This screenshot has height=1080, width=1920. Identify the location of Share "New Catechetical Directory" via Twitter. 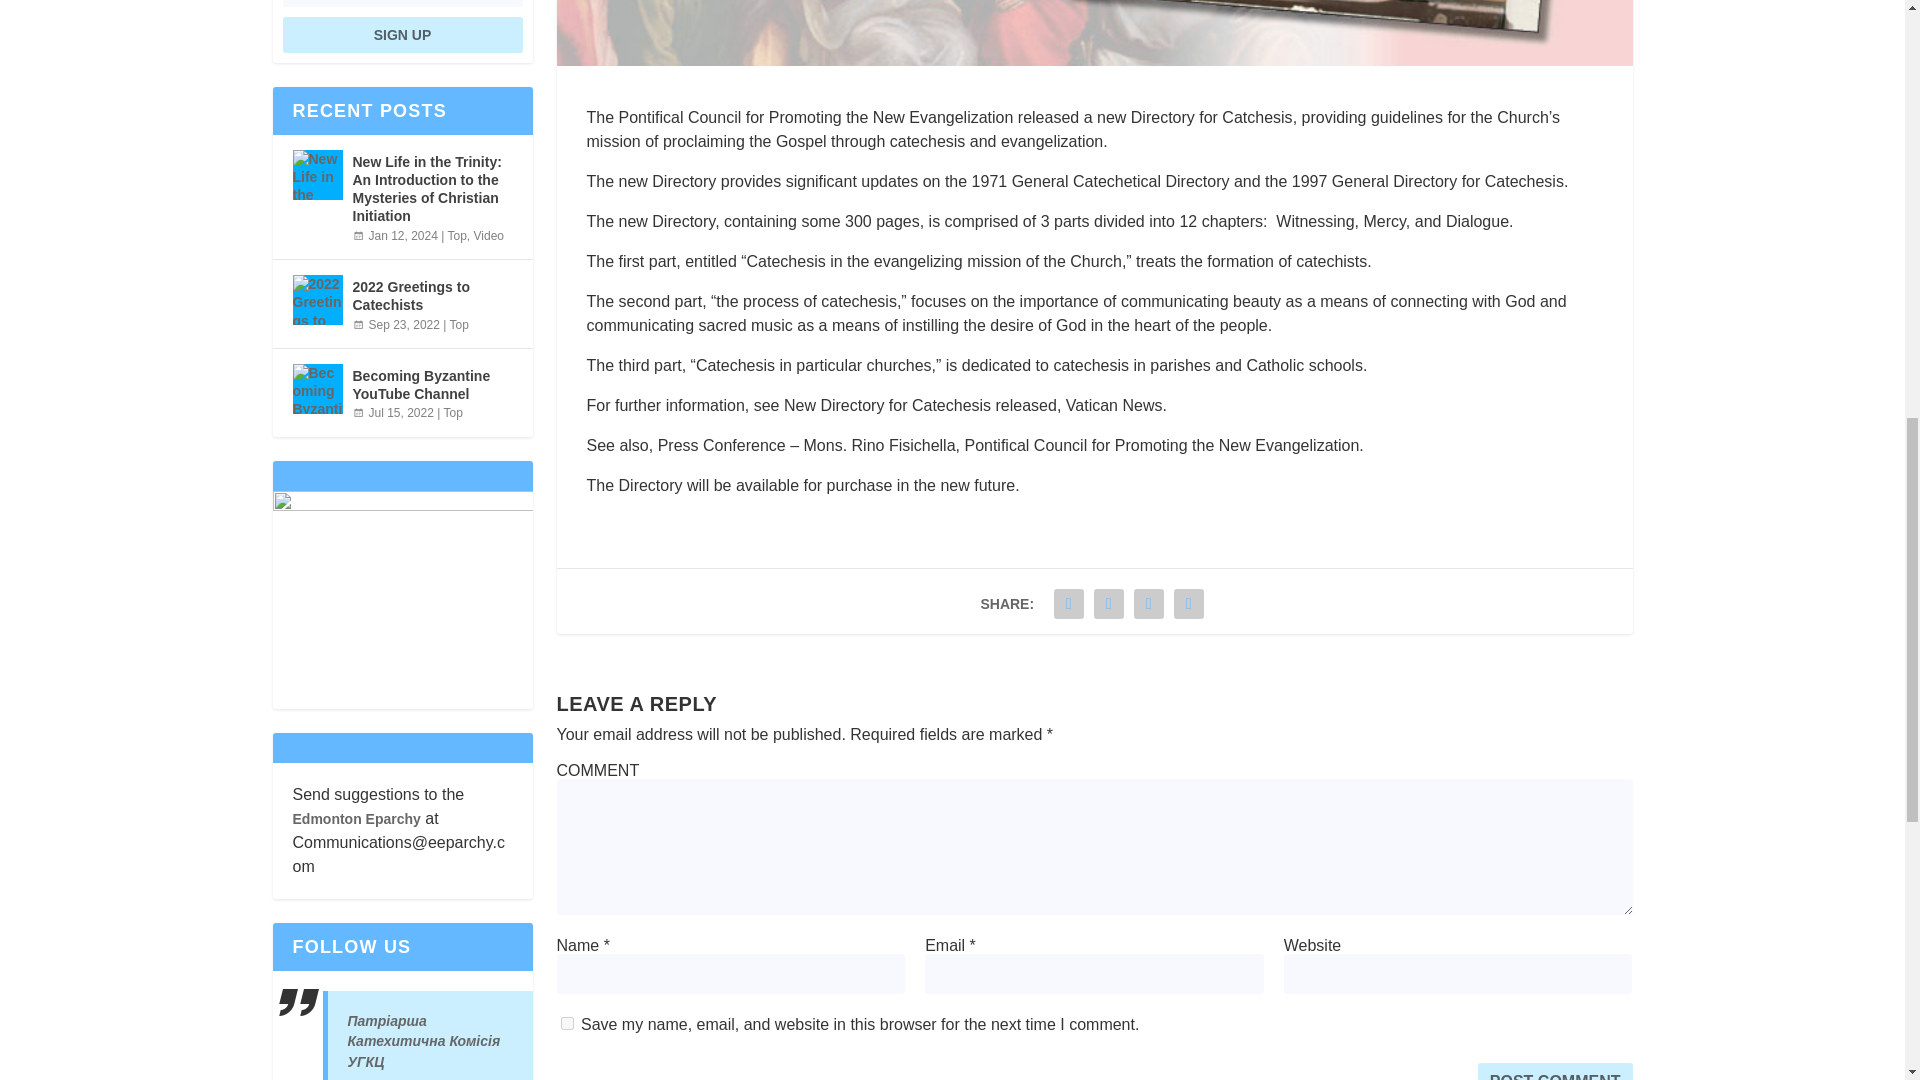
(1108, 604).